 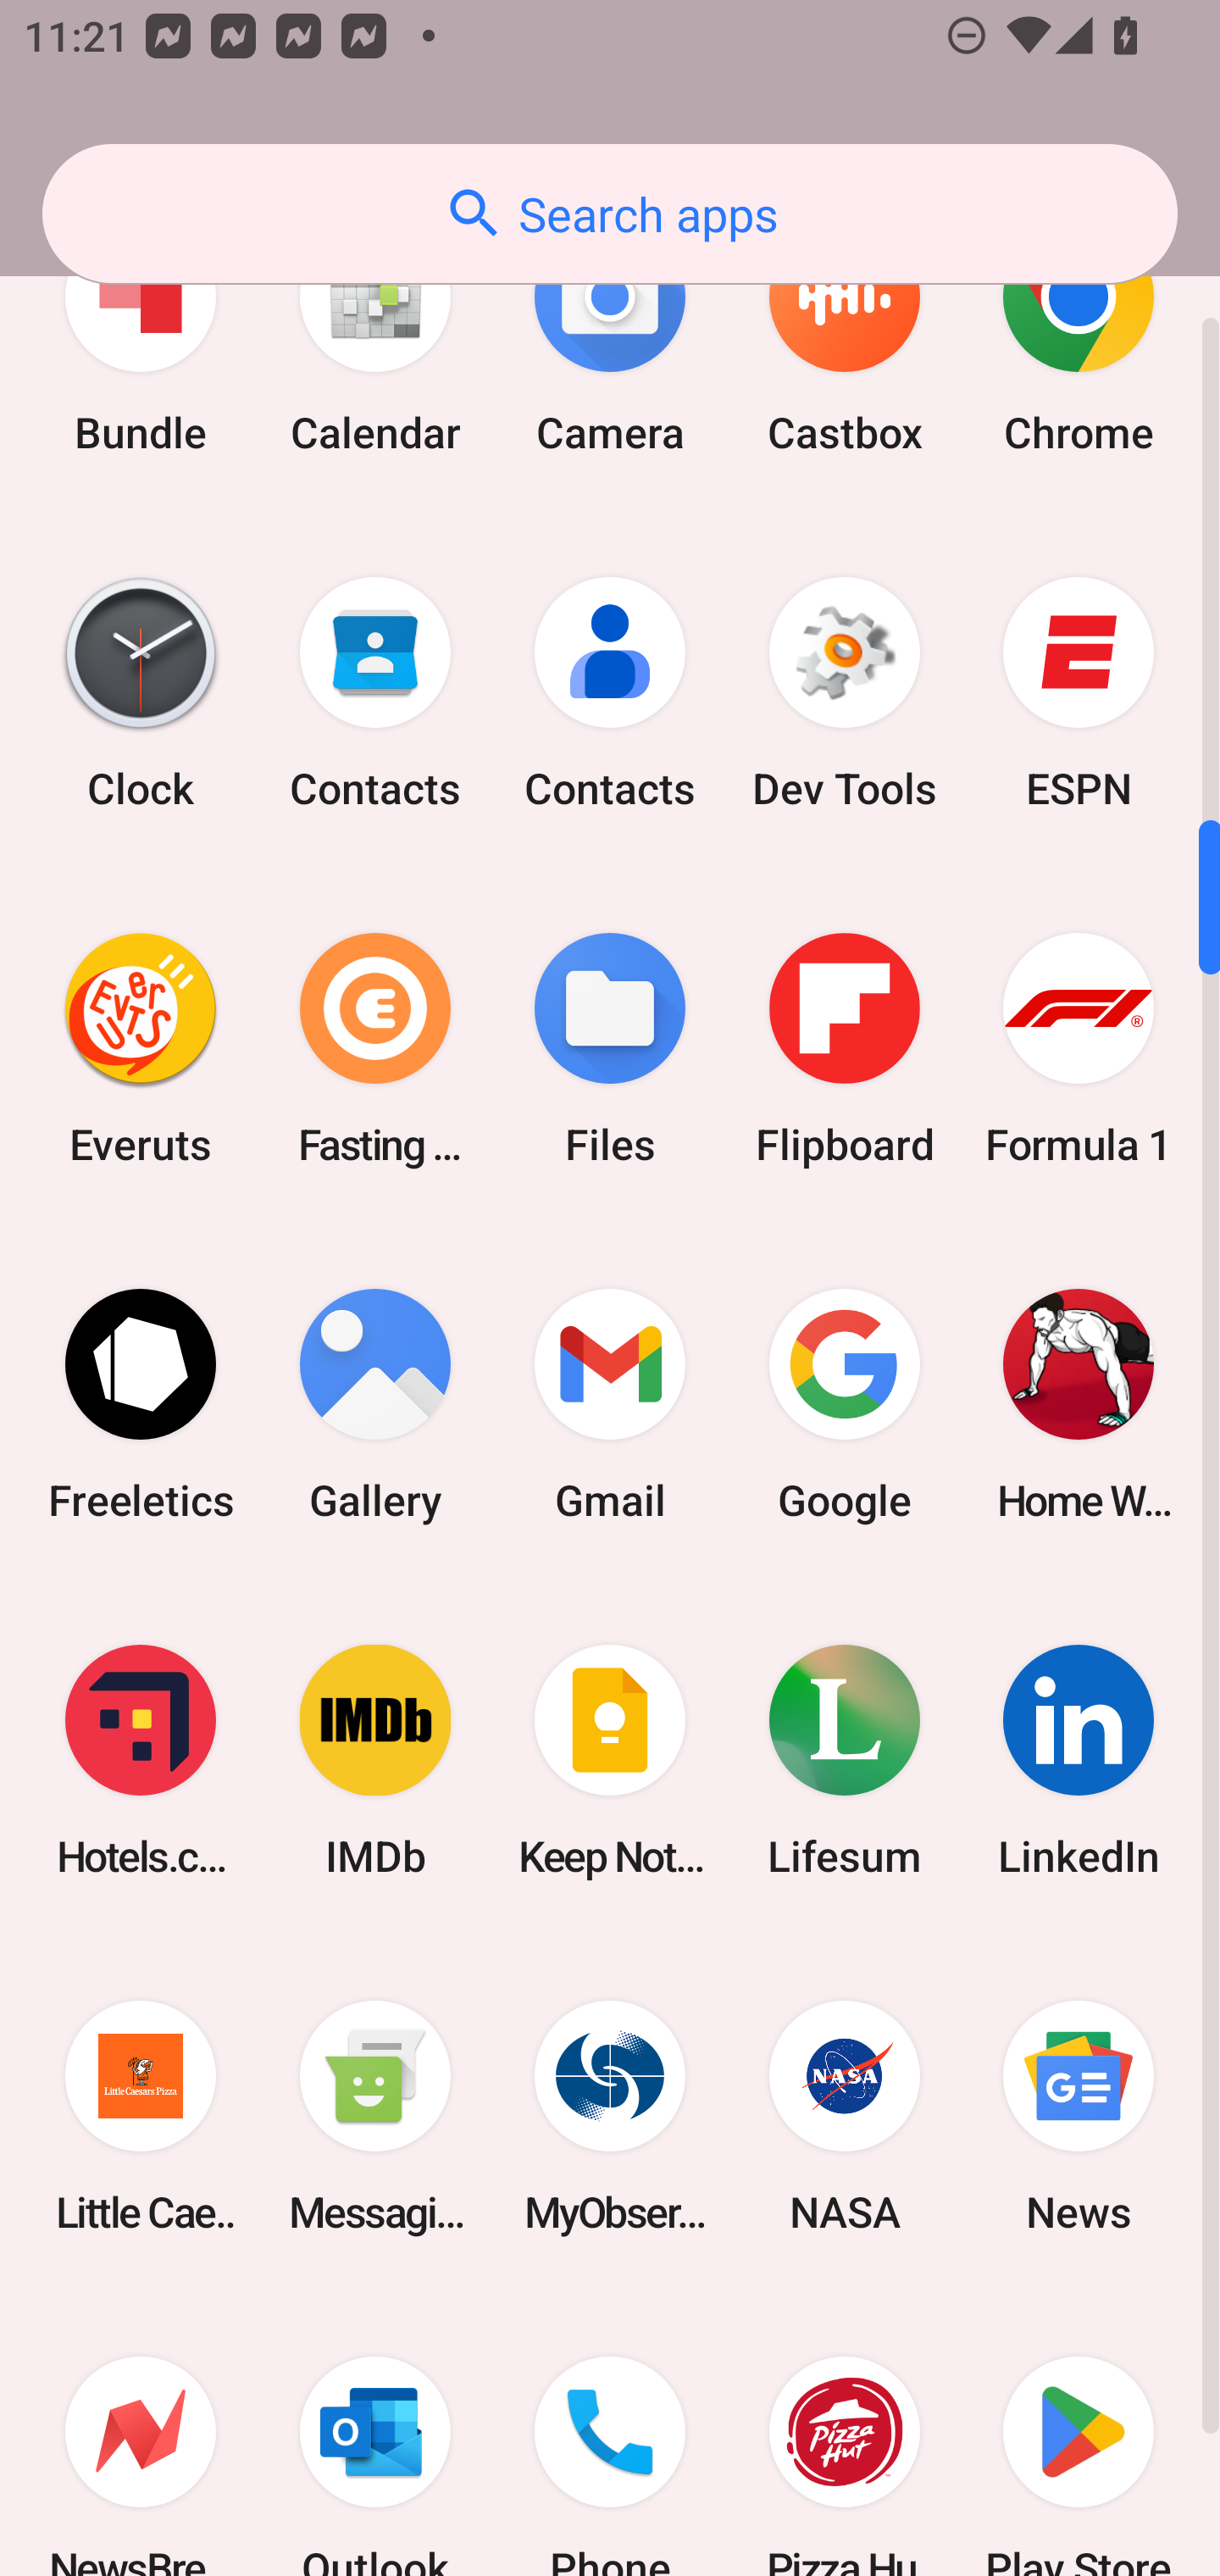 What do you see at coordinates (141, 1403) in the screenshot?
I see `Freeletics` at bounding box center [141, 1403].